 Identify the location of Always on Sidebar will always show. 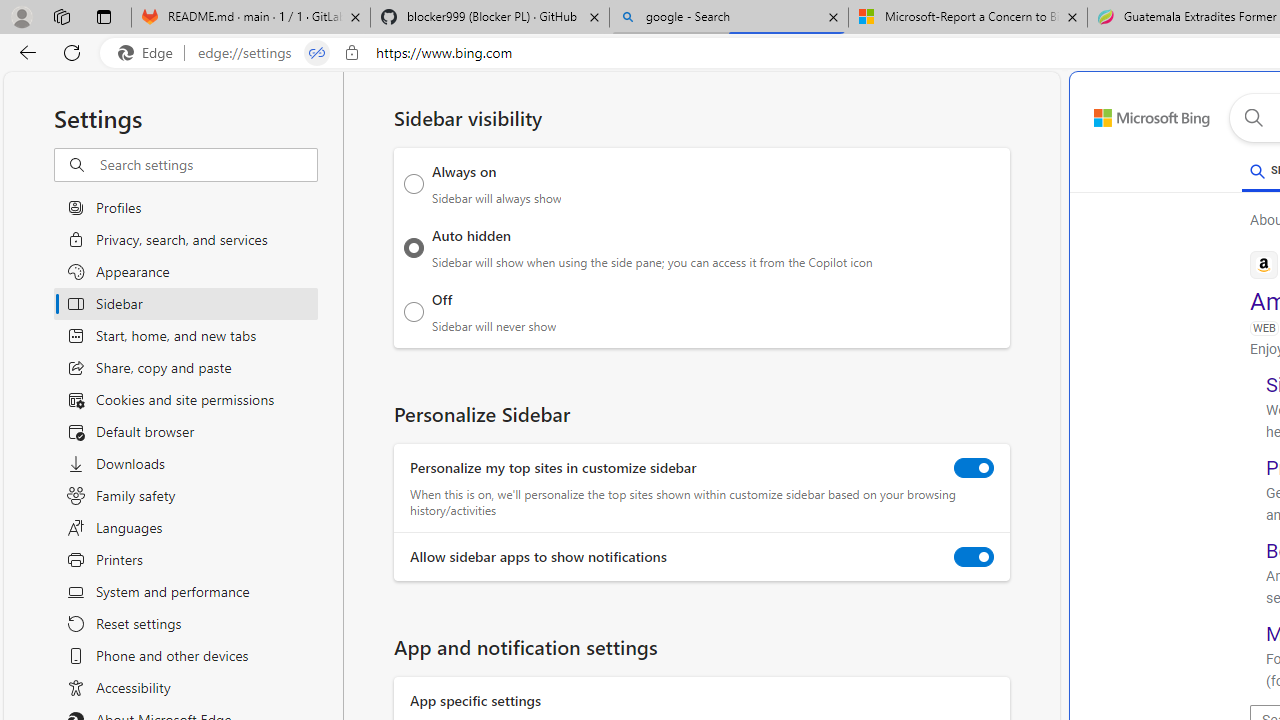
(414, 184).